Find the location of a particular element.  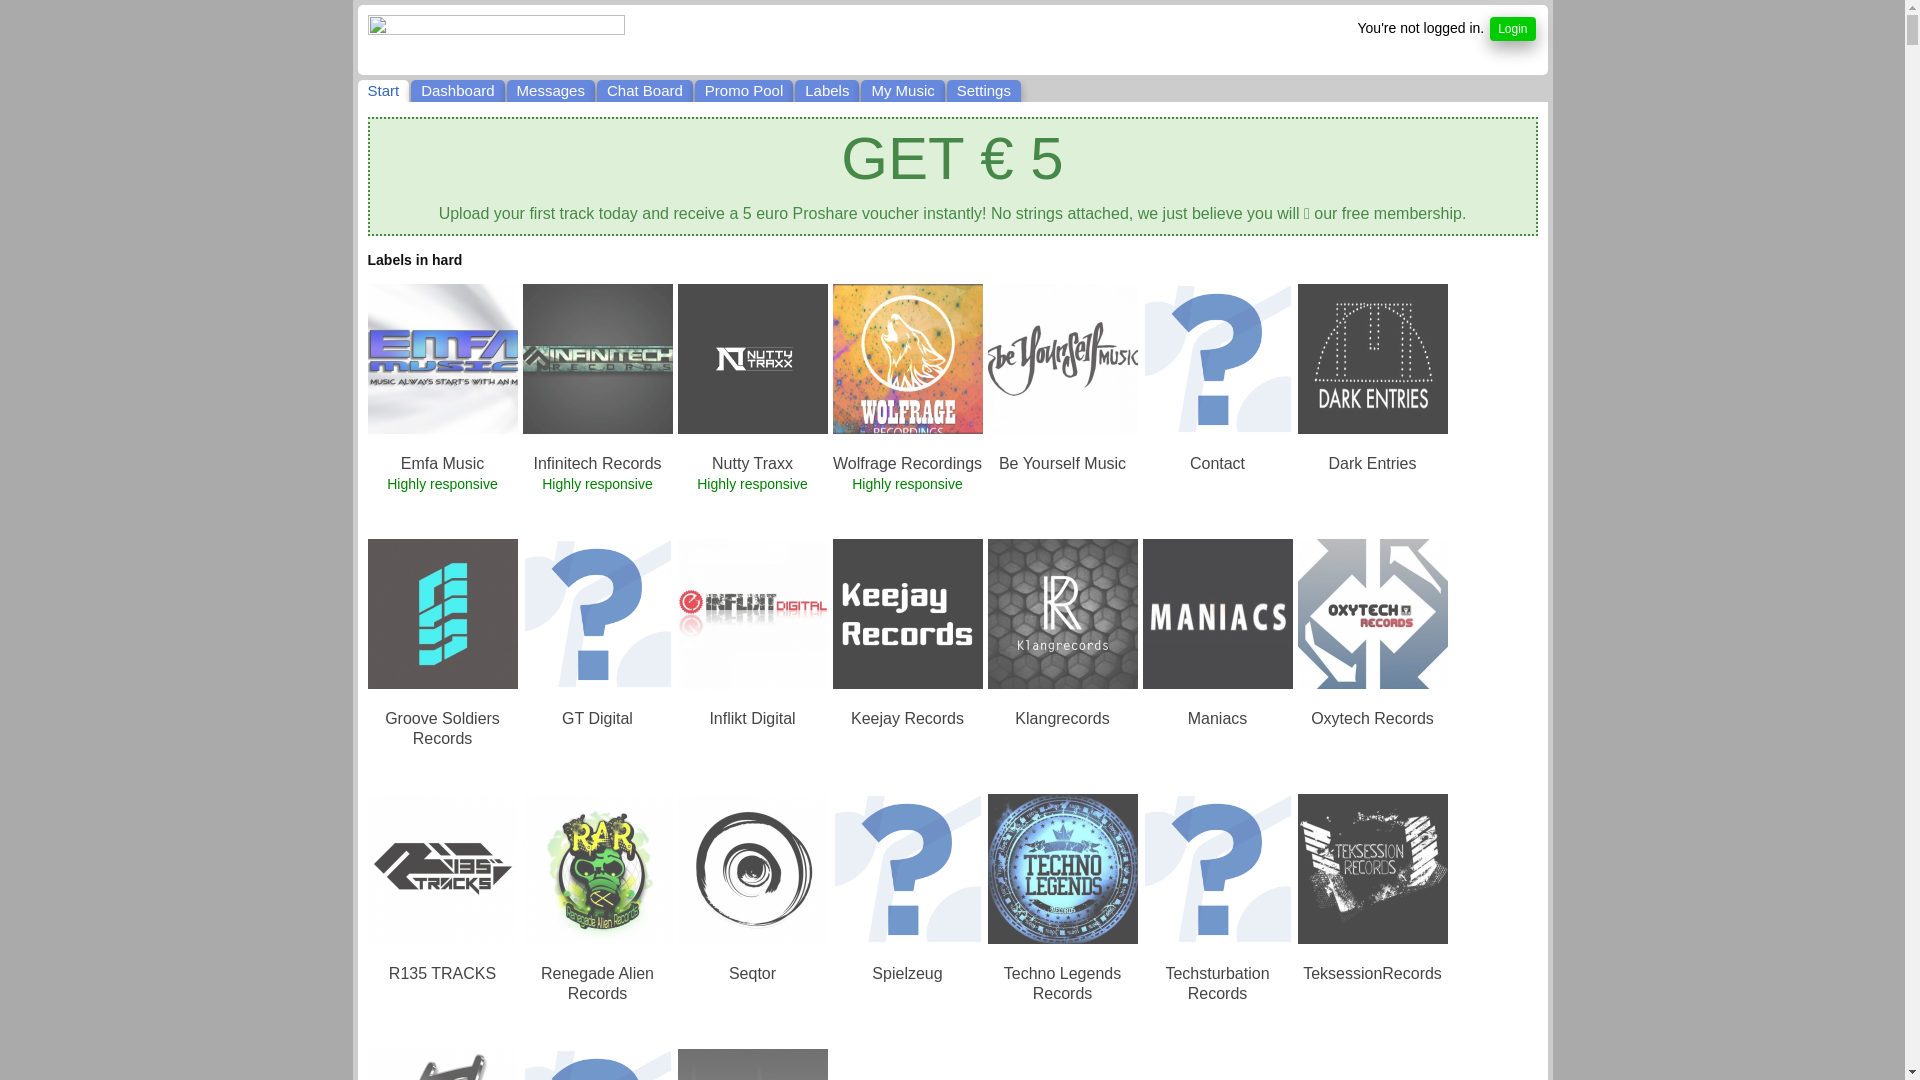

Settings is located at coordinates (984, 91).